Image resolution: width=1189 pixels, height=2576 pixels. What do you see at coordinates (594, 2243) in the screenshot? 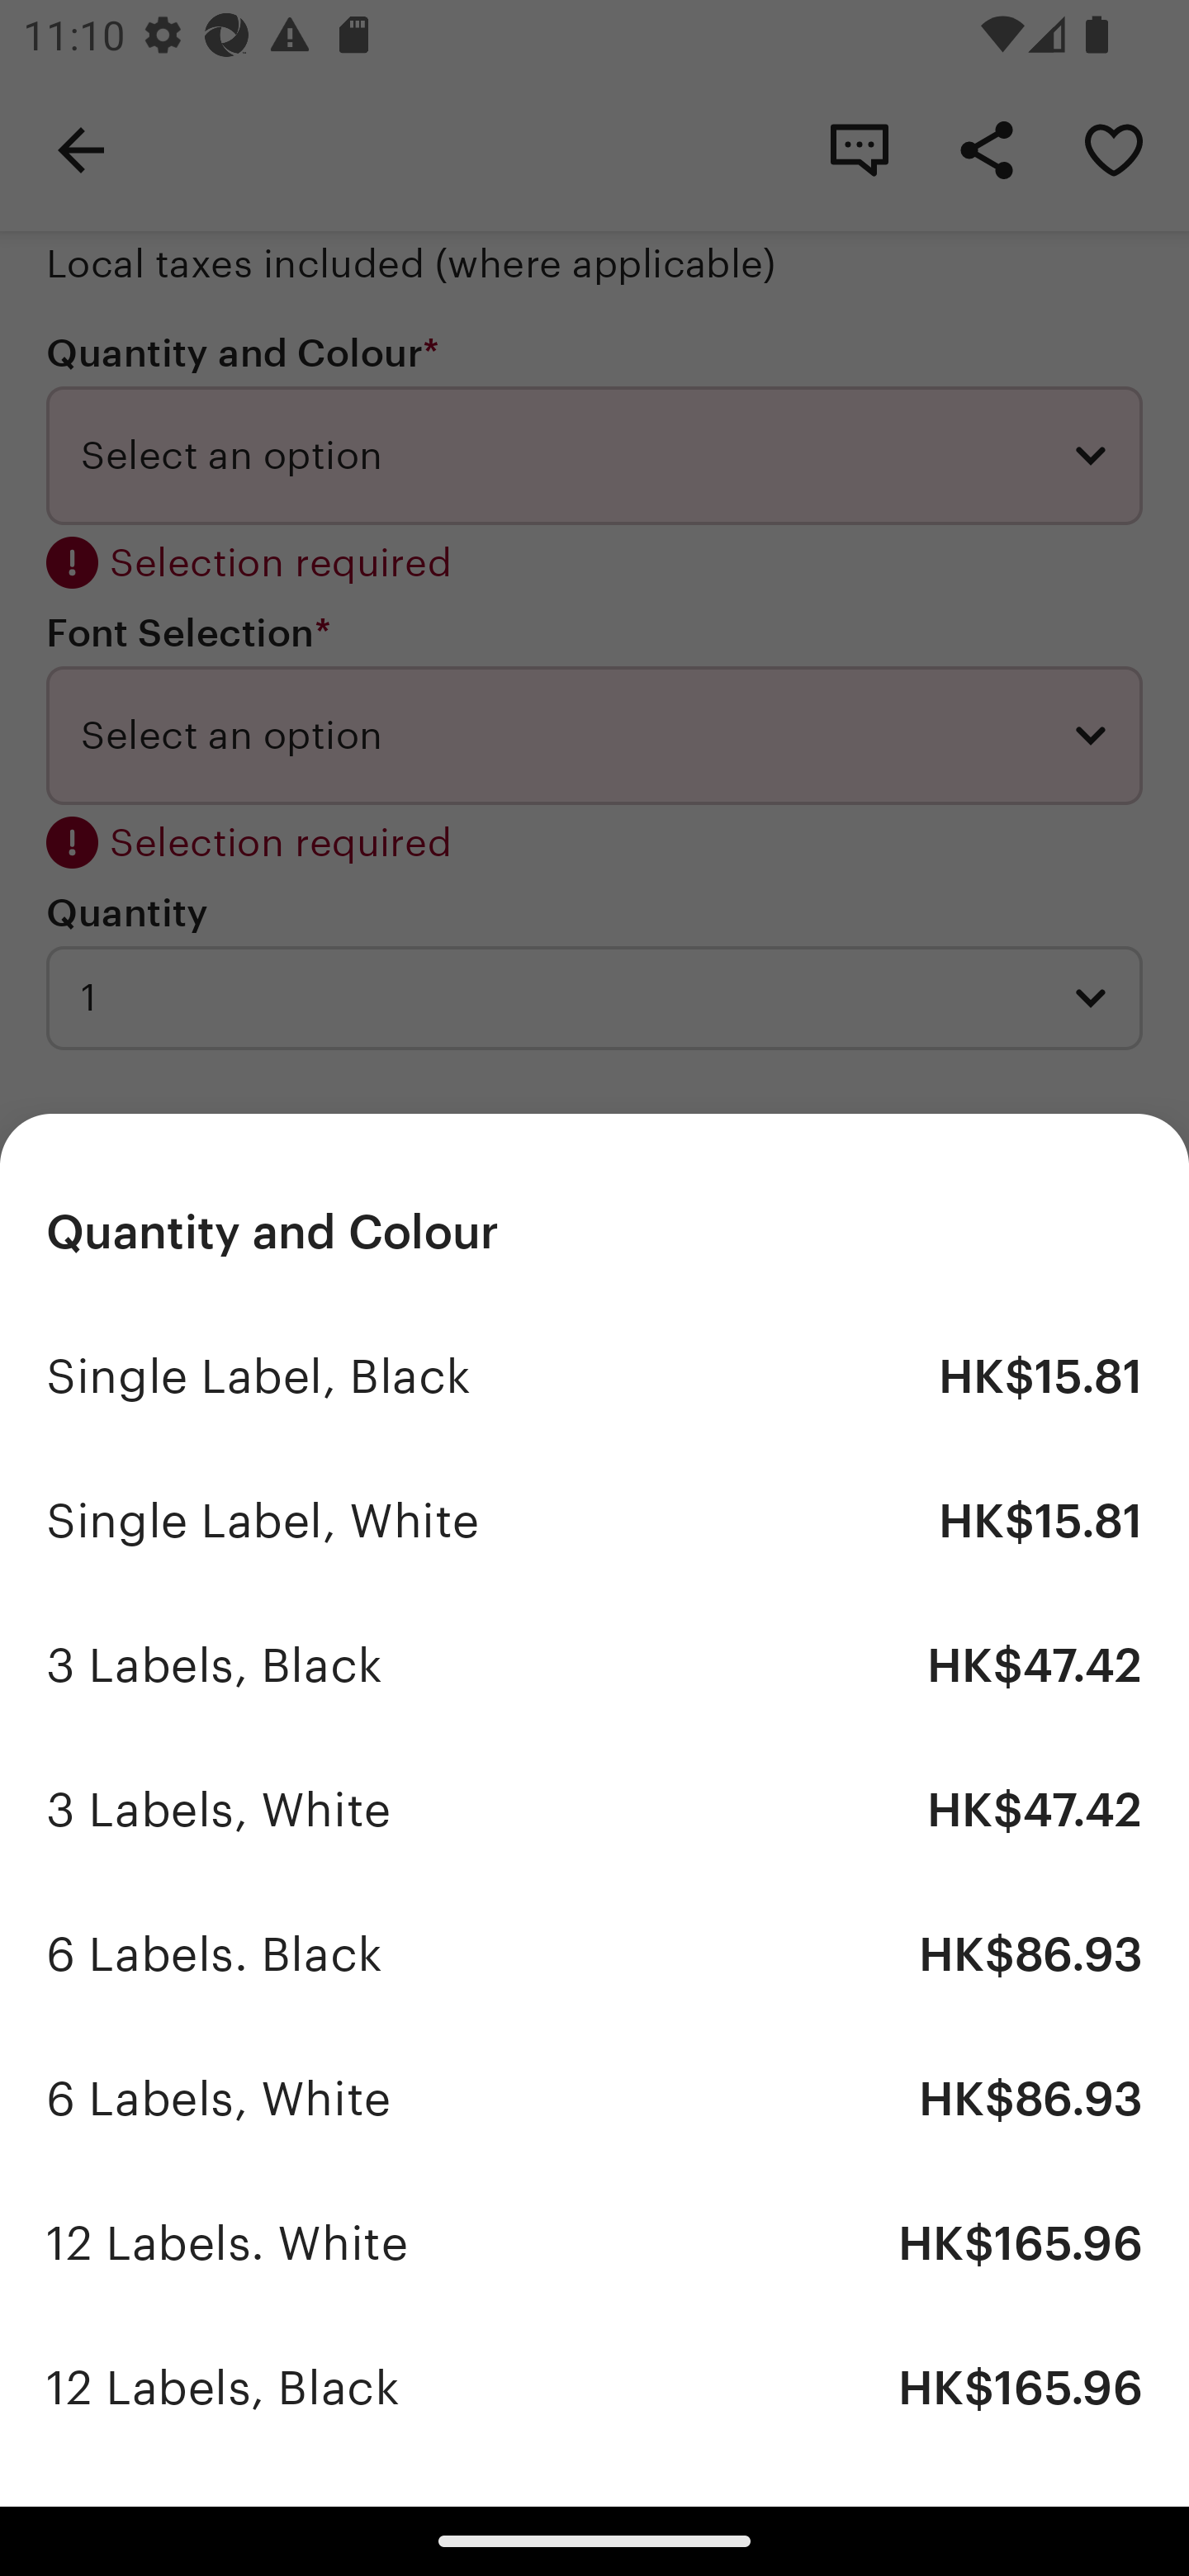
I see `12 Labels. White HK$165.96` at bounding box center [594, 2243].